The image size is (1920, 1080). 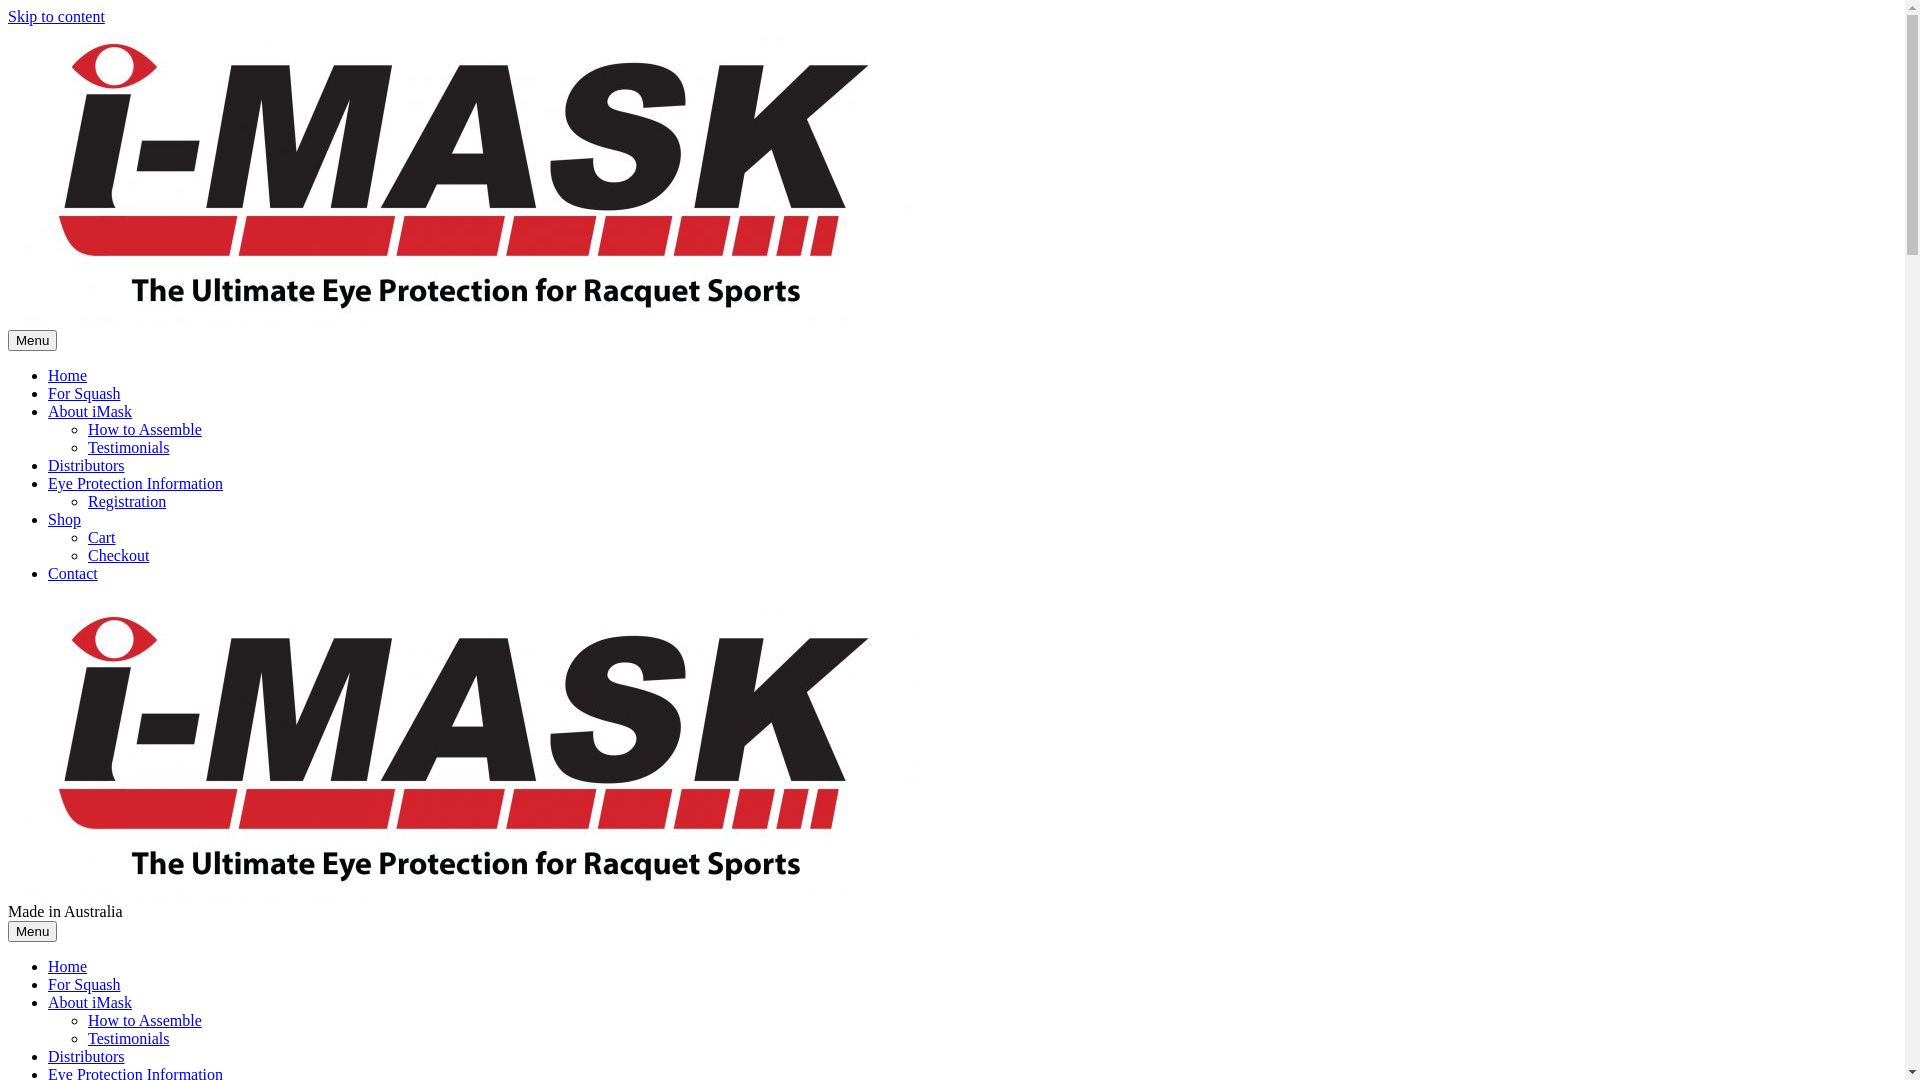 What do you see at coordinates (118, 556) in the screenshot?
I see `Checkout` at bounding box center [118, 556].